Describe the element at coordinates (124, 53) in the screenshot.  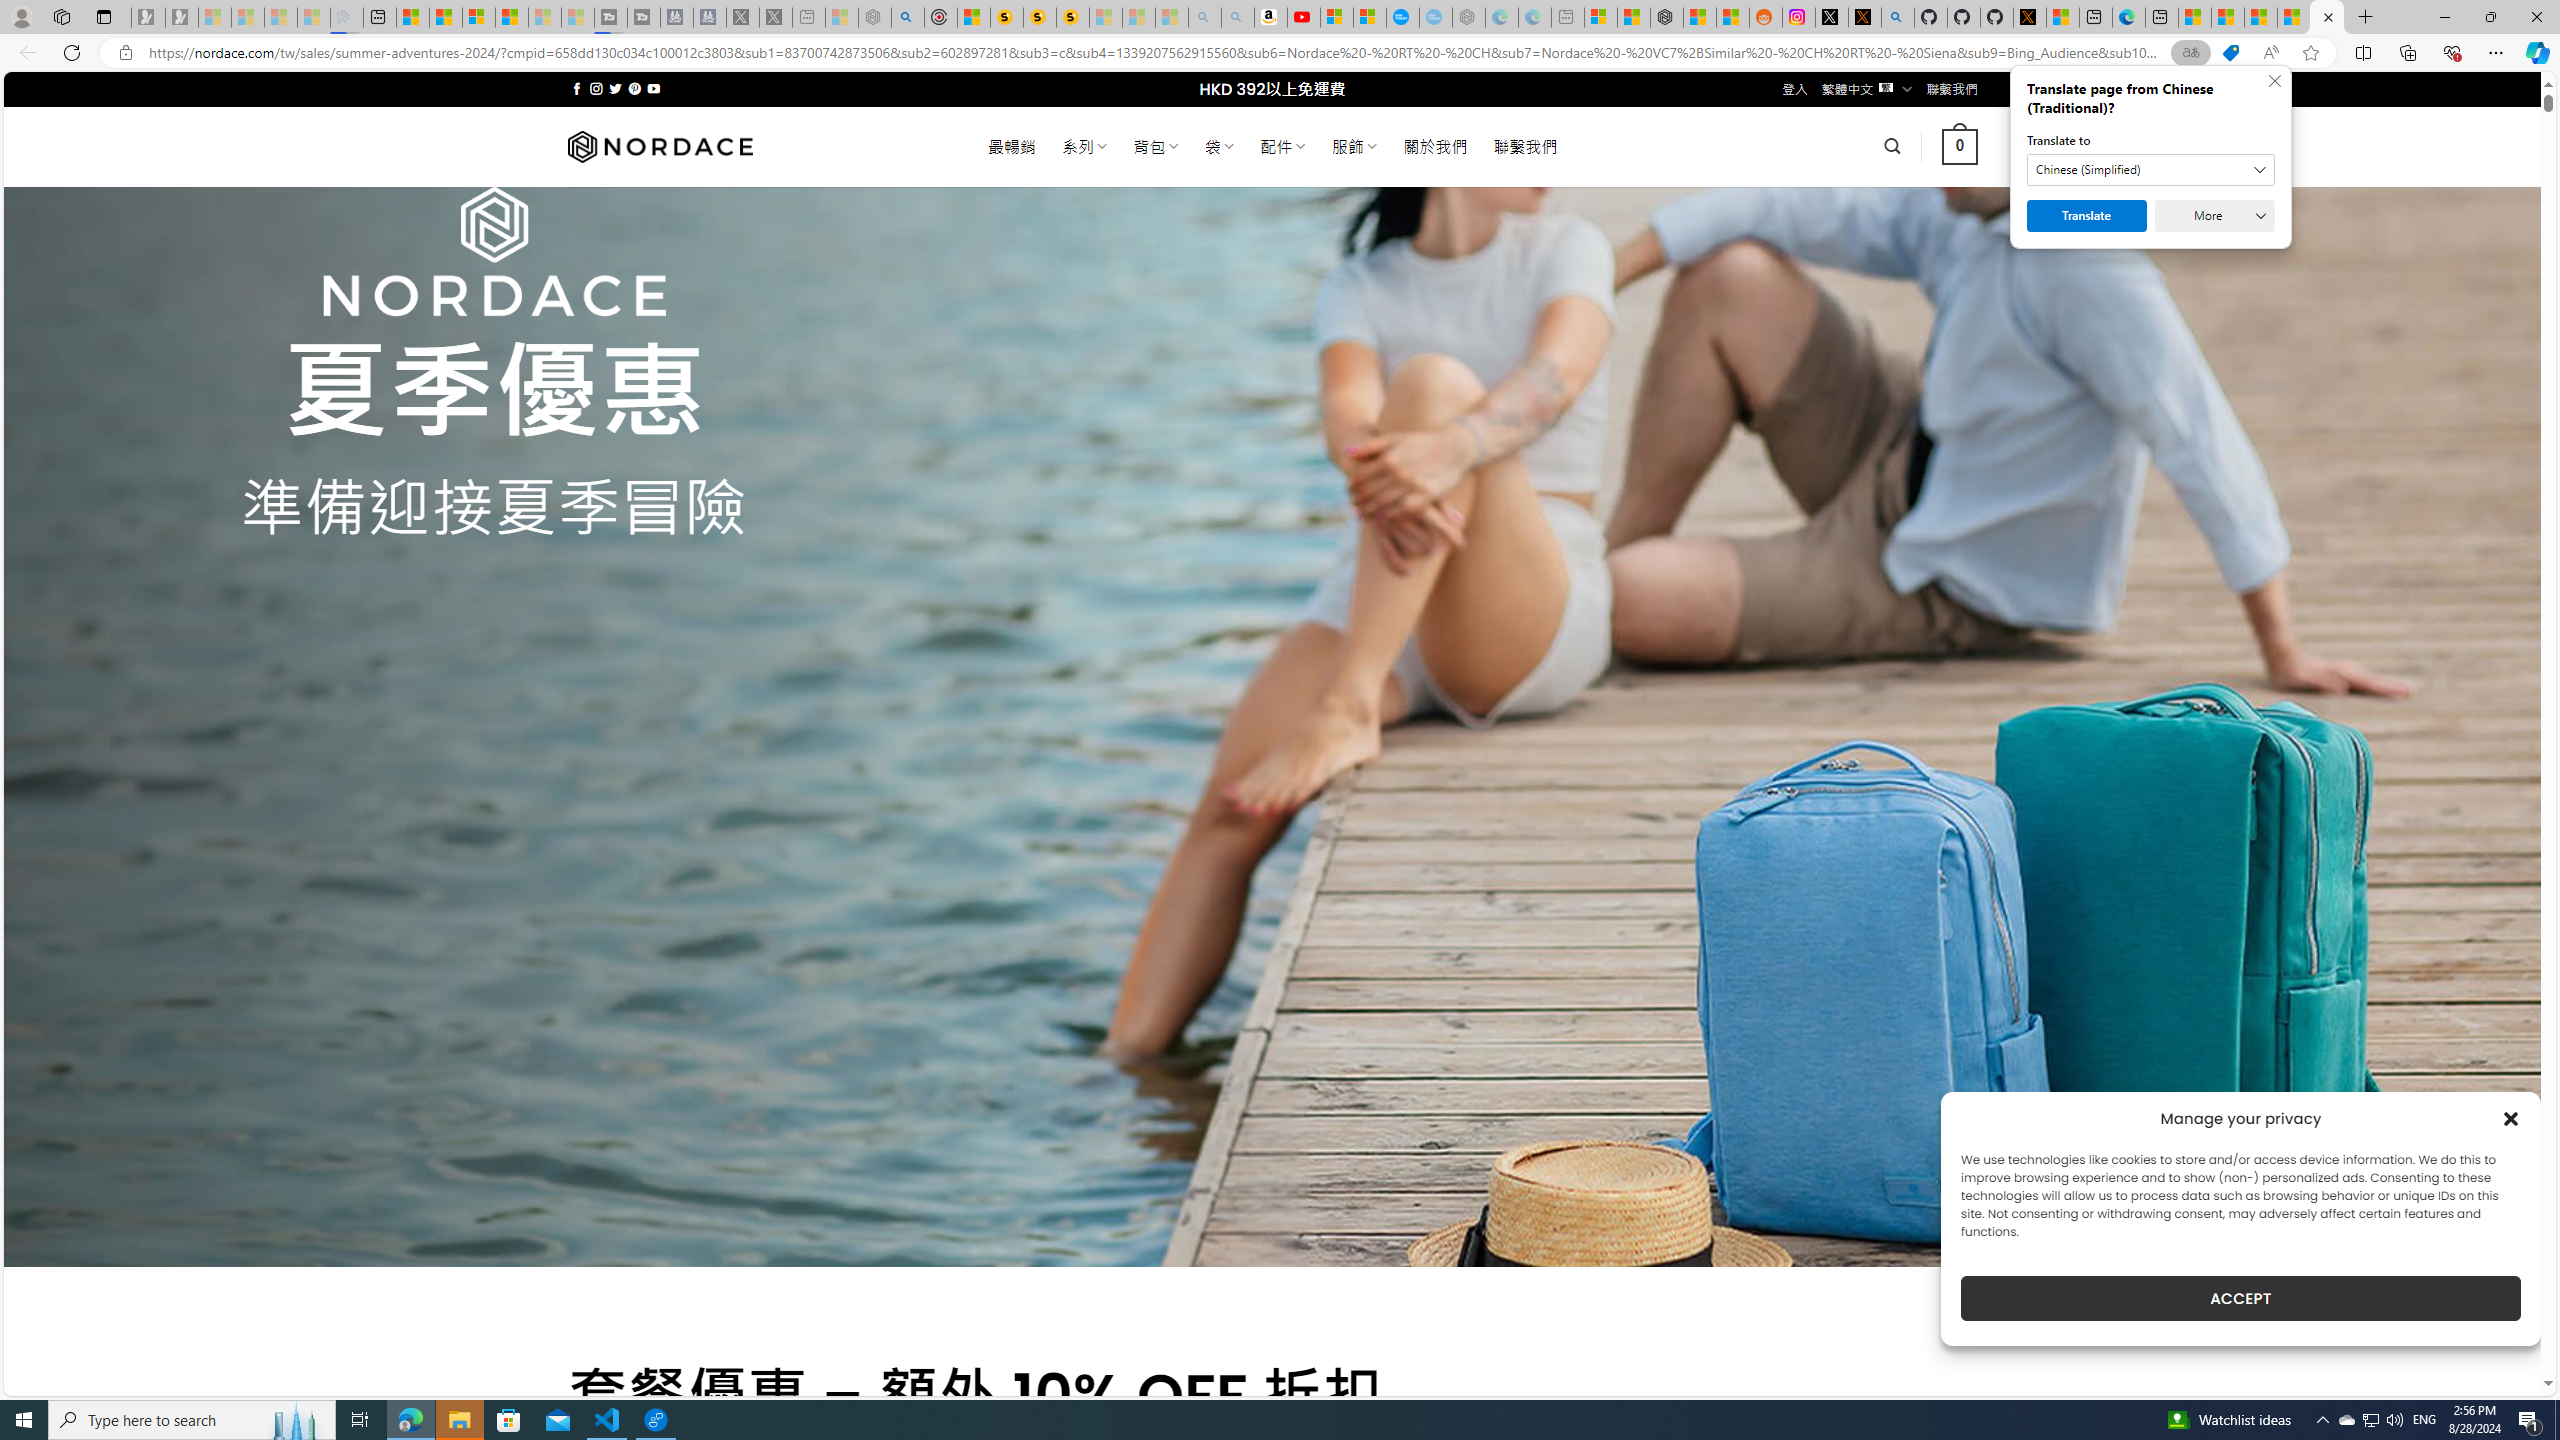
I see `View site information` at that location.